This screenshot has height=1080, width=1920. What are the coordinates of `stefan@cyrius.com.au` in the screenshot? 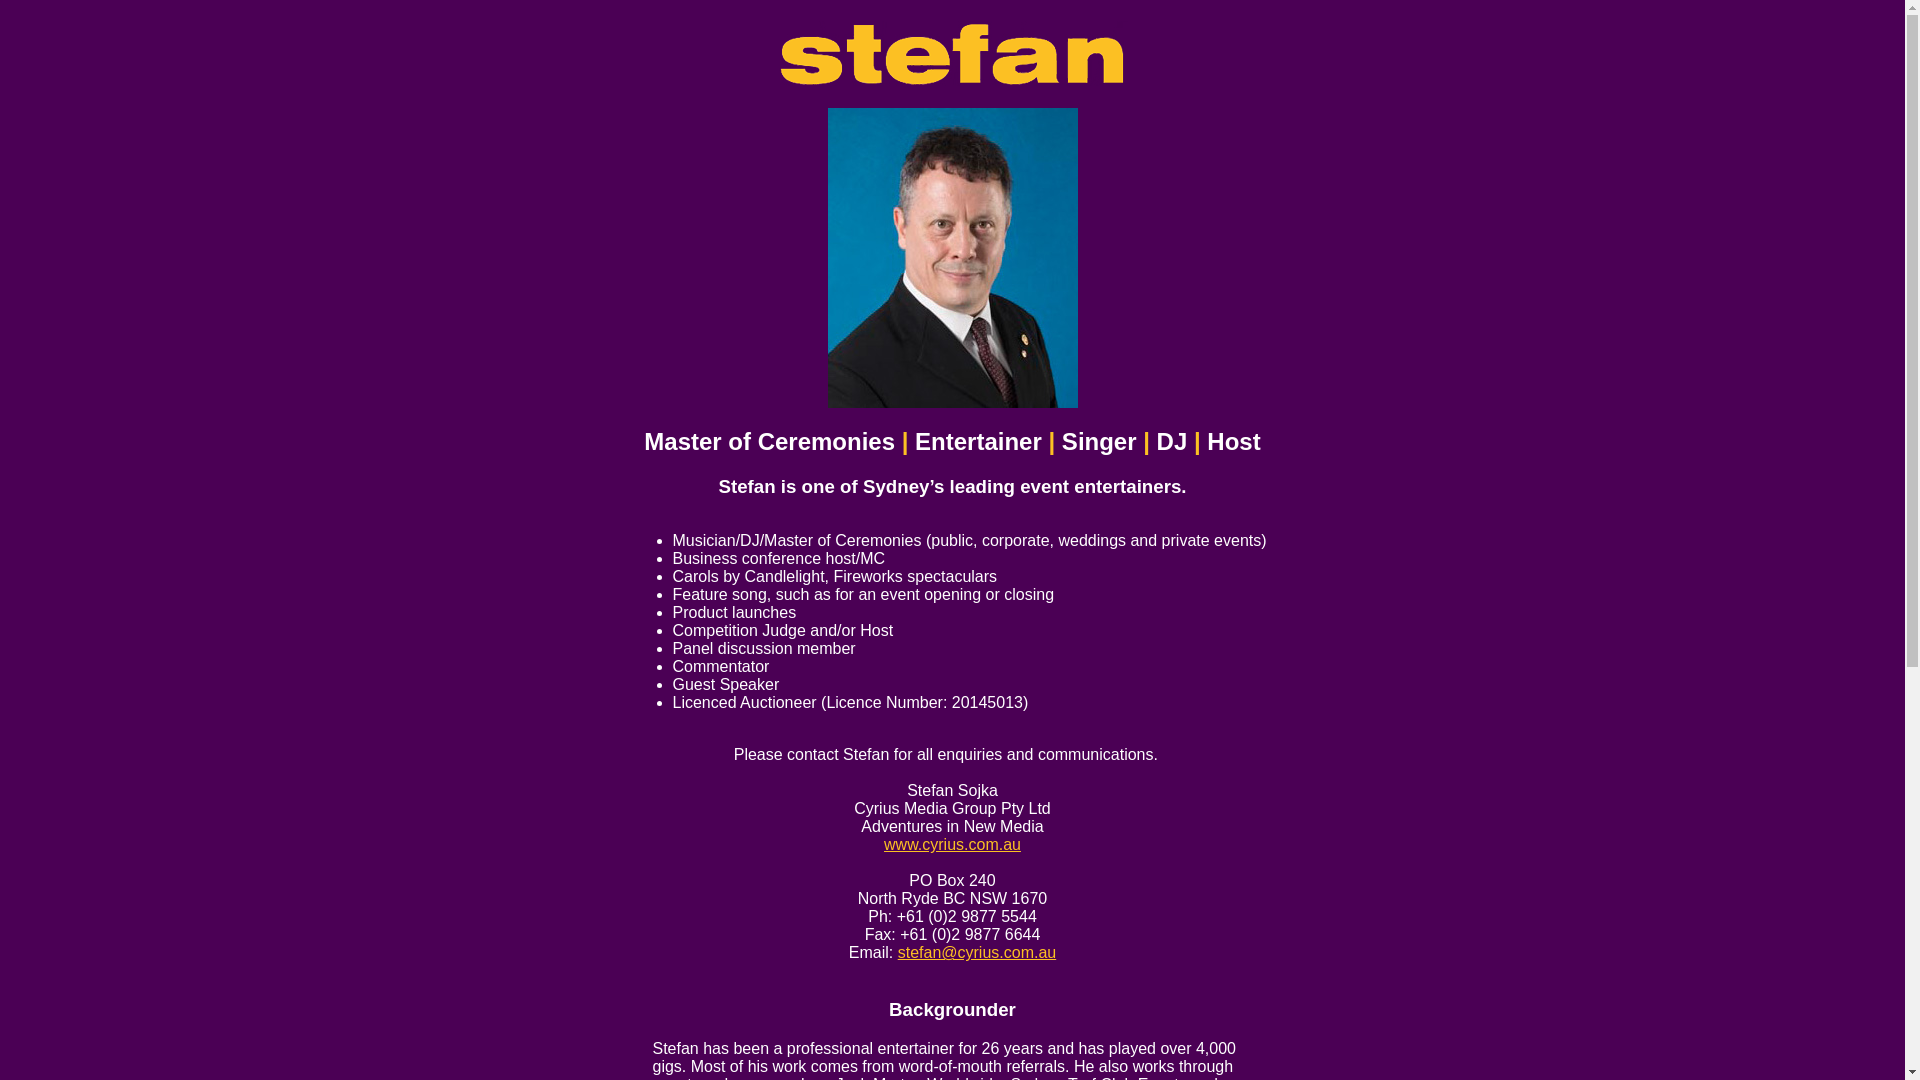 It's located at (978, 952).